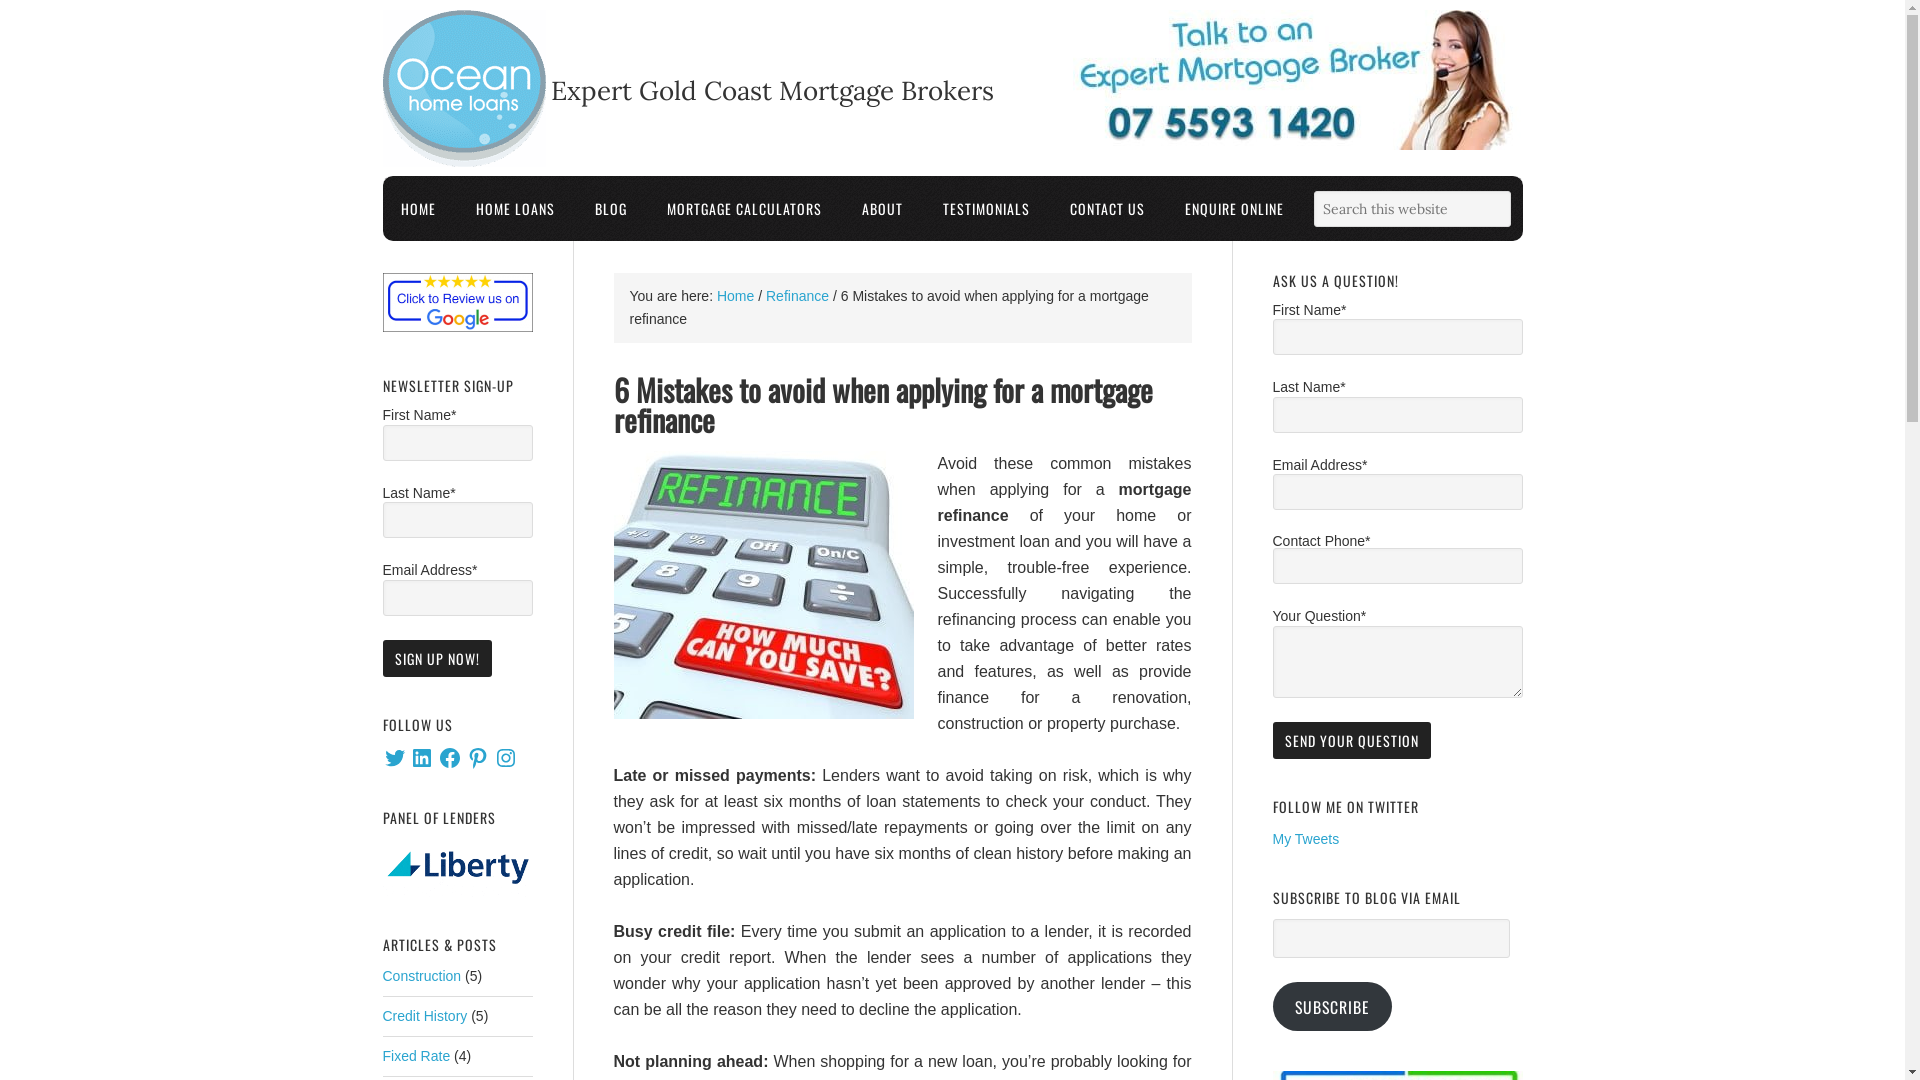 The width and height of the screenshot is (1920, 1080). I want to click on Refinance, so click(798, 296).